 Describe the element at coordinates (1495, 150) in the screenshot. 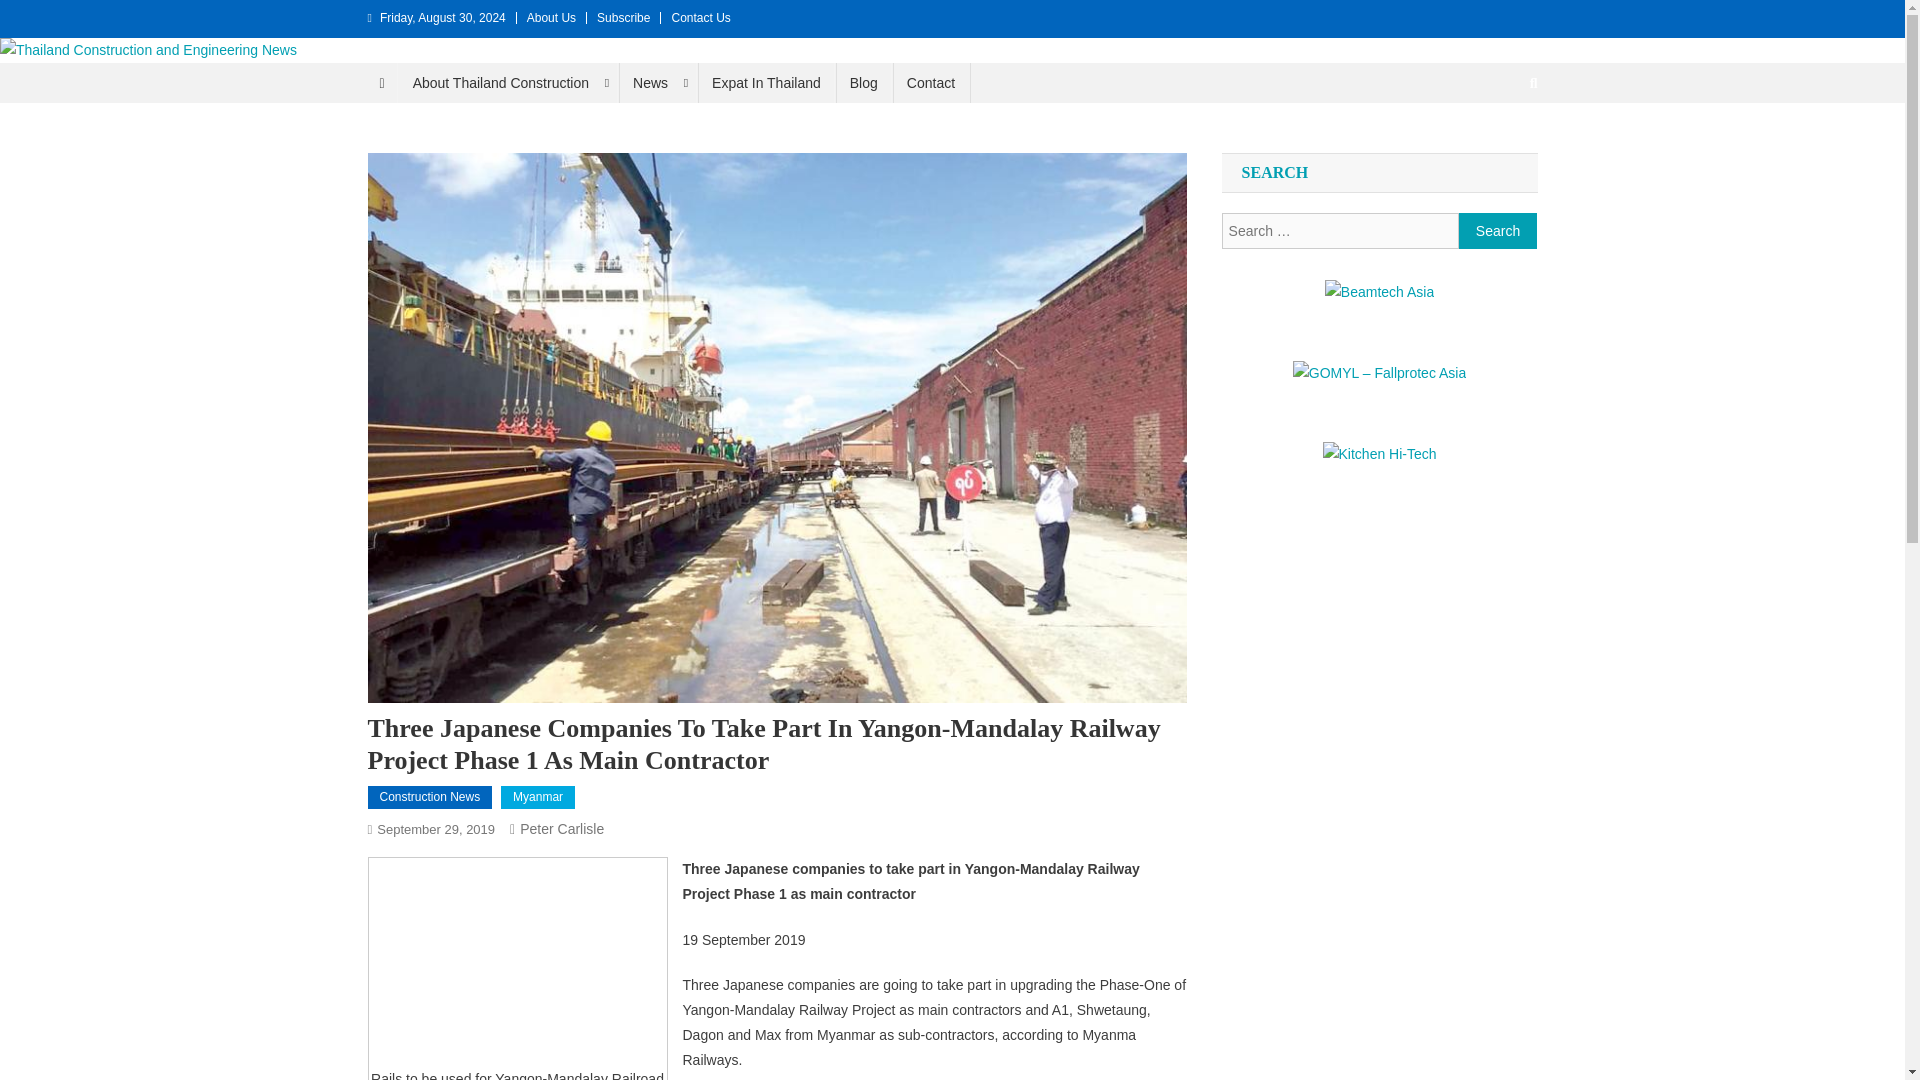

I see `Search` at that location.